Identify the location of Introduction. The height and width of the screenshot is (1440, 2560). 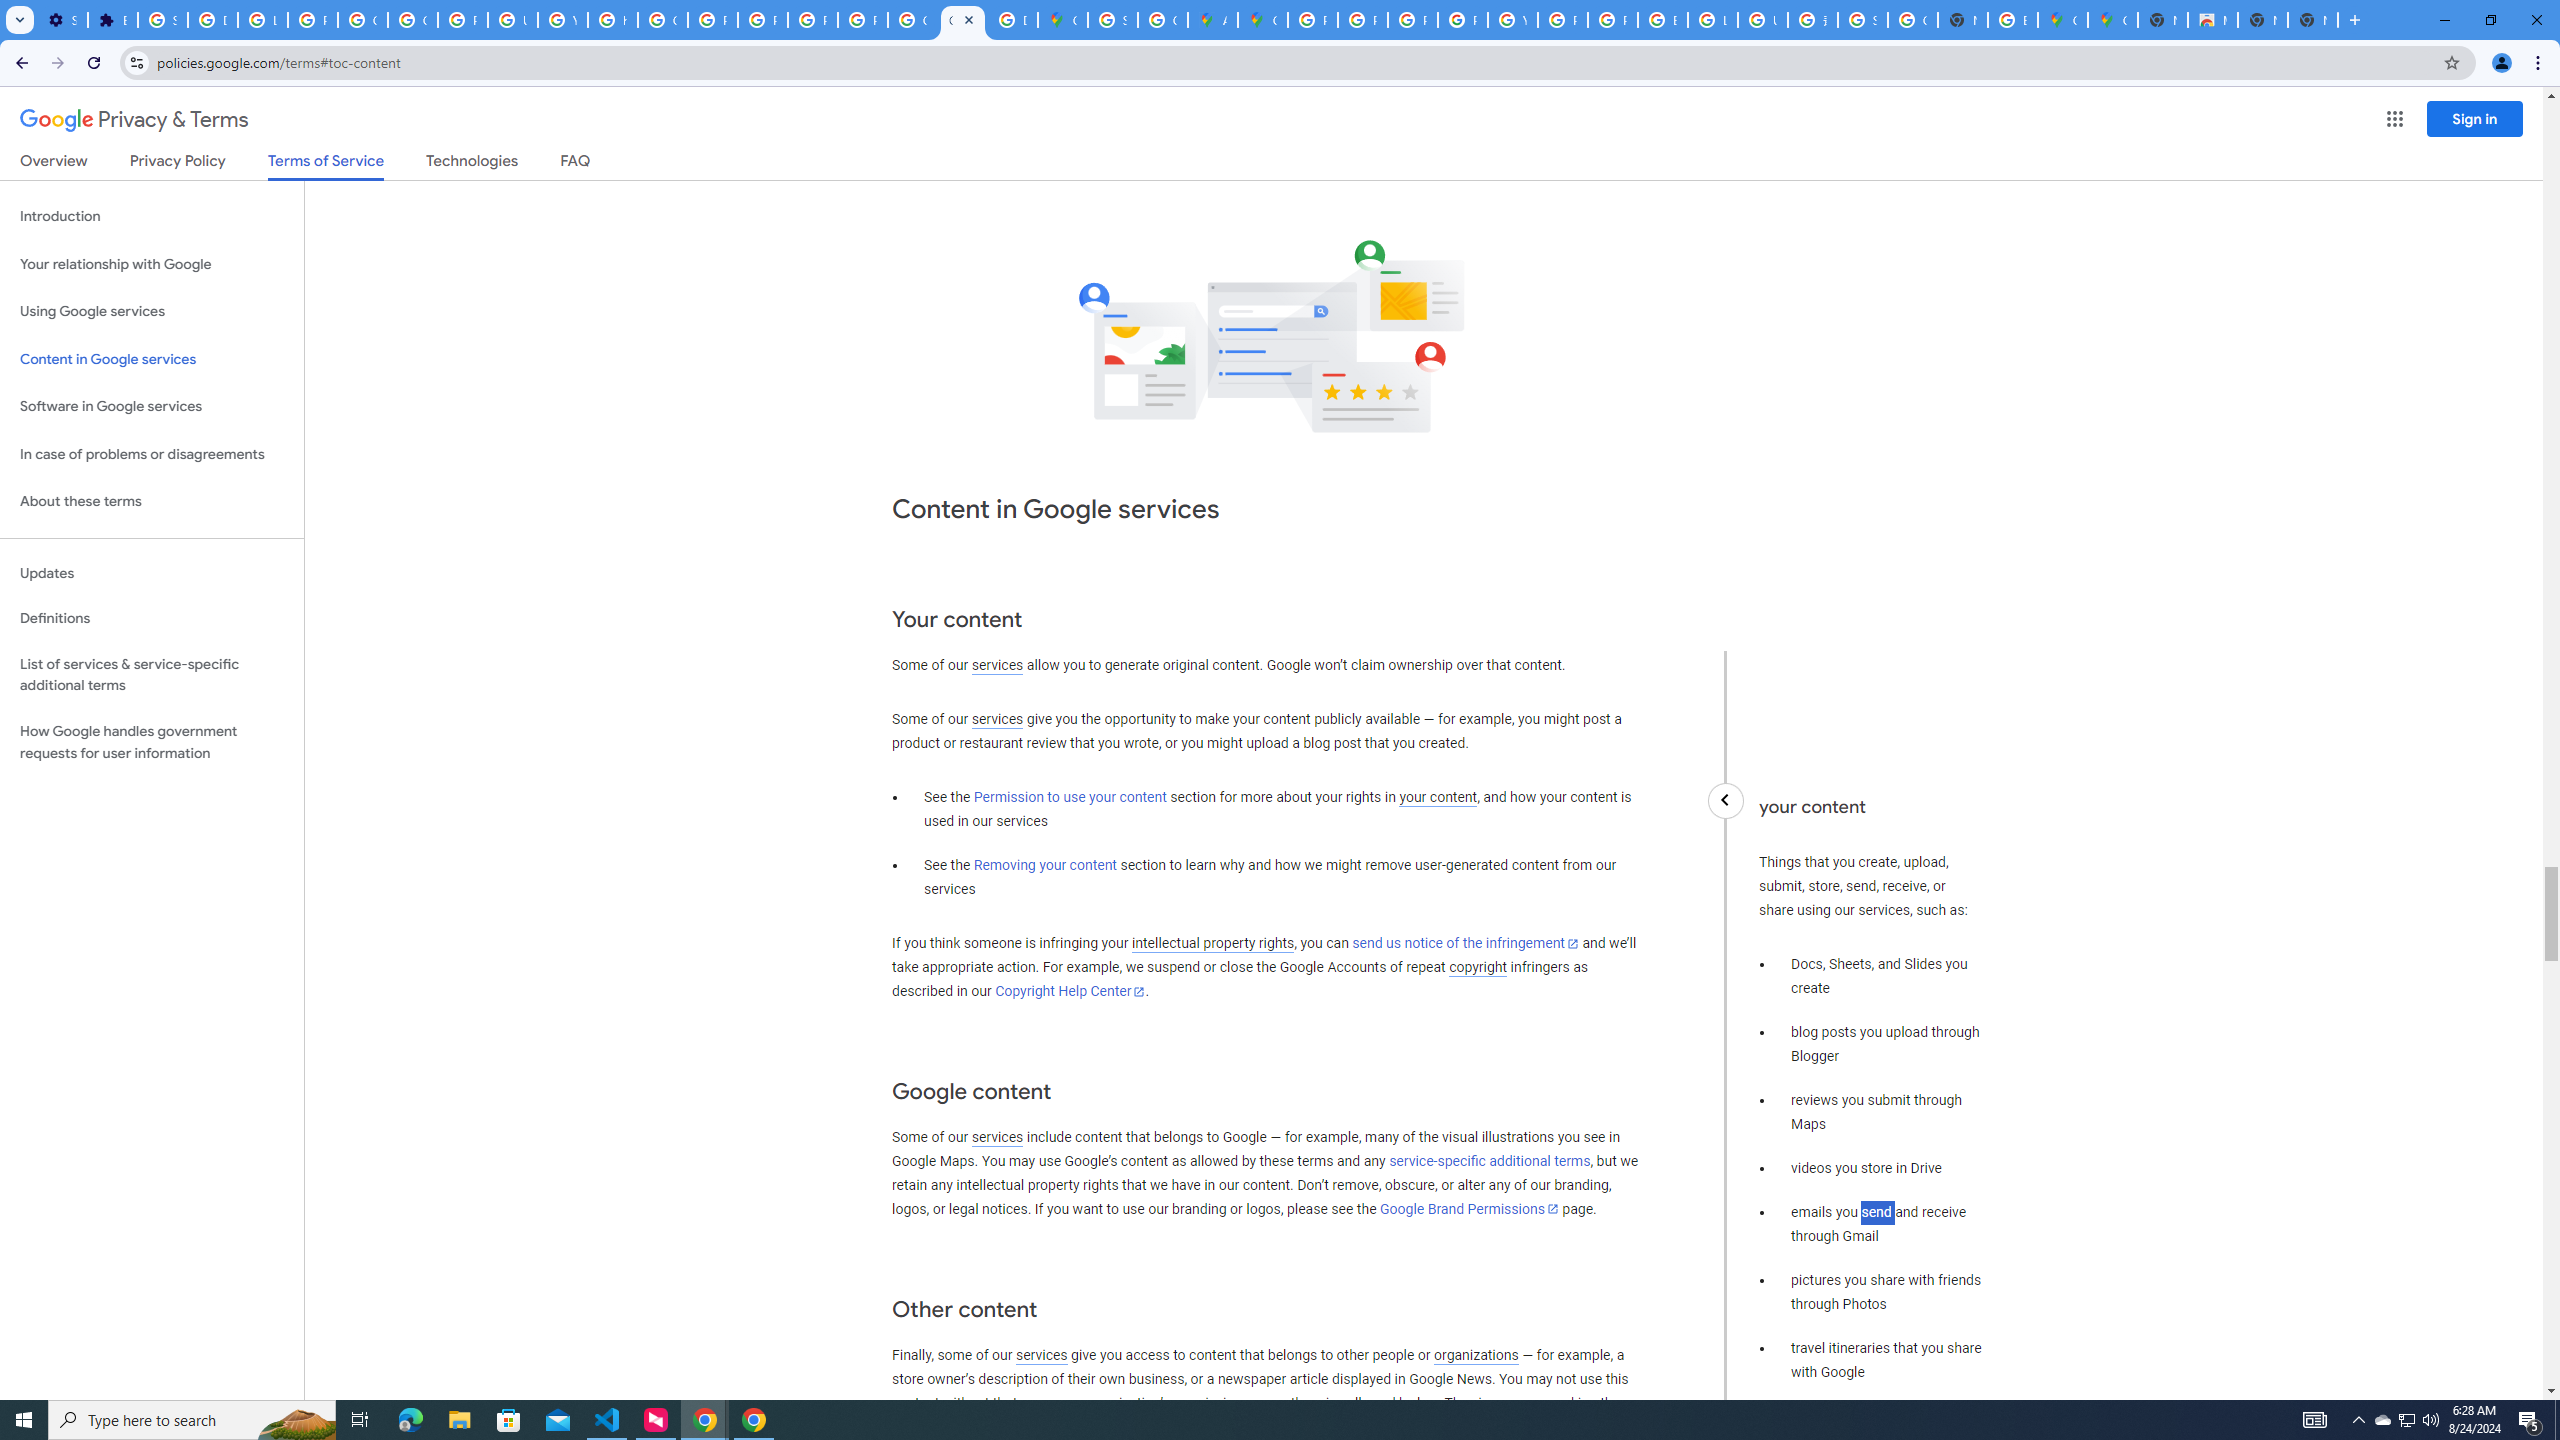
(152, 216).